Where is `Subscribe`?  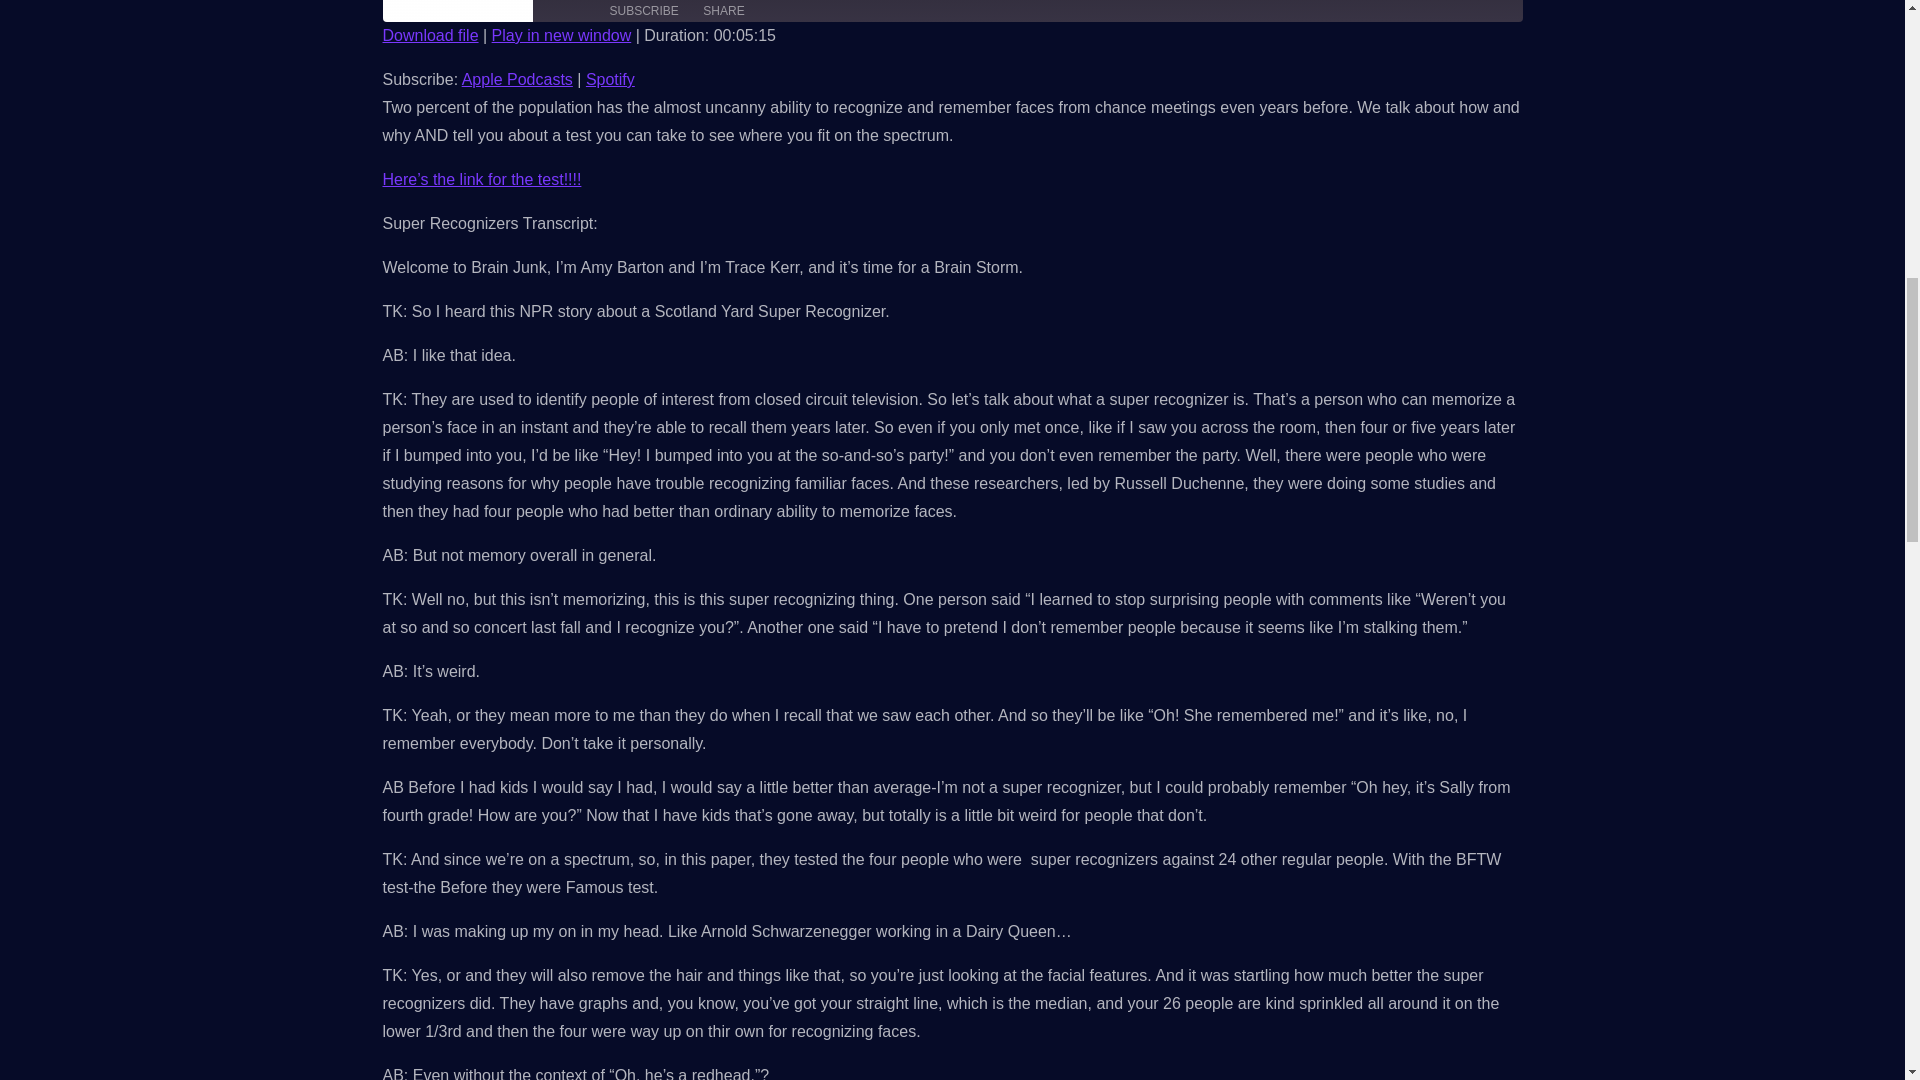 Subscribe is located at coordinates (644, 14).